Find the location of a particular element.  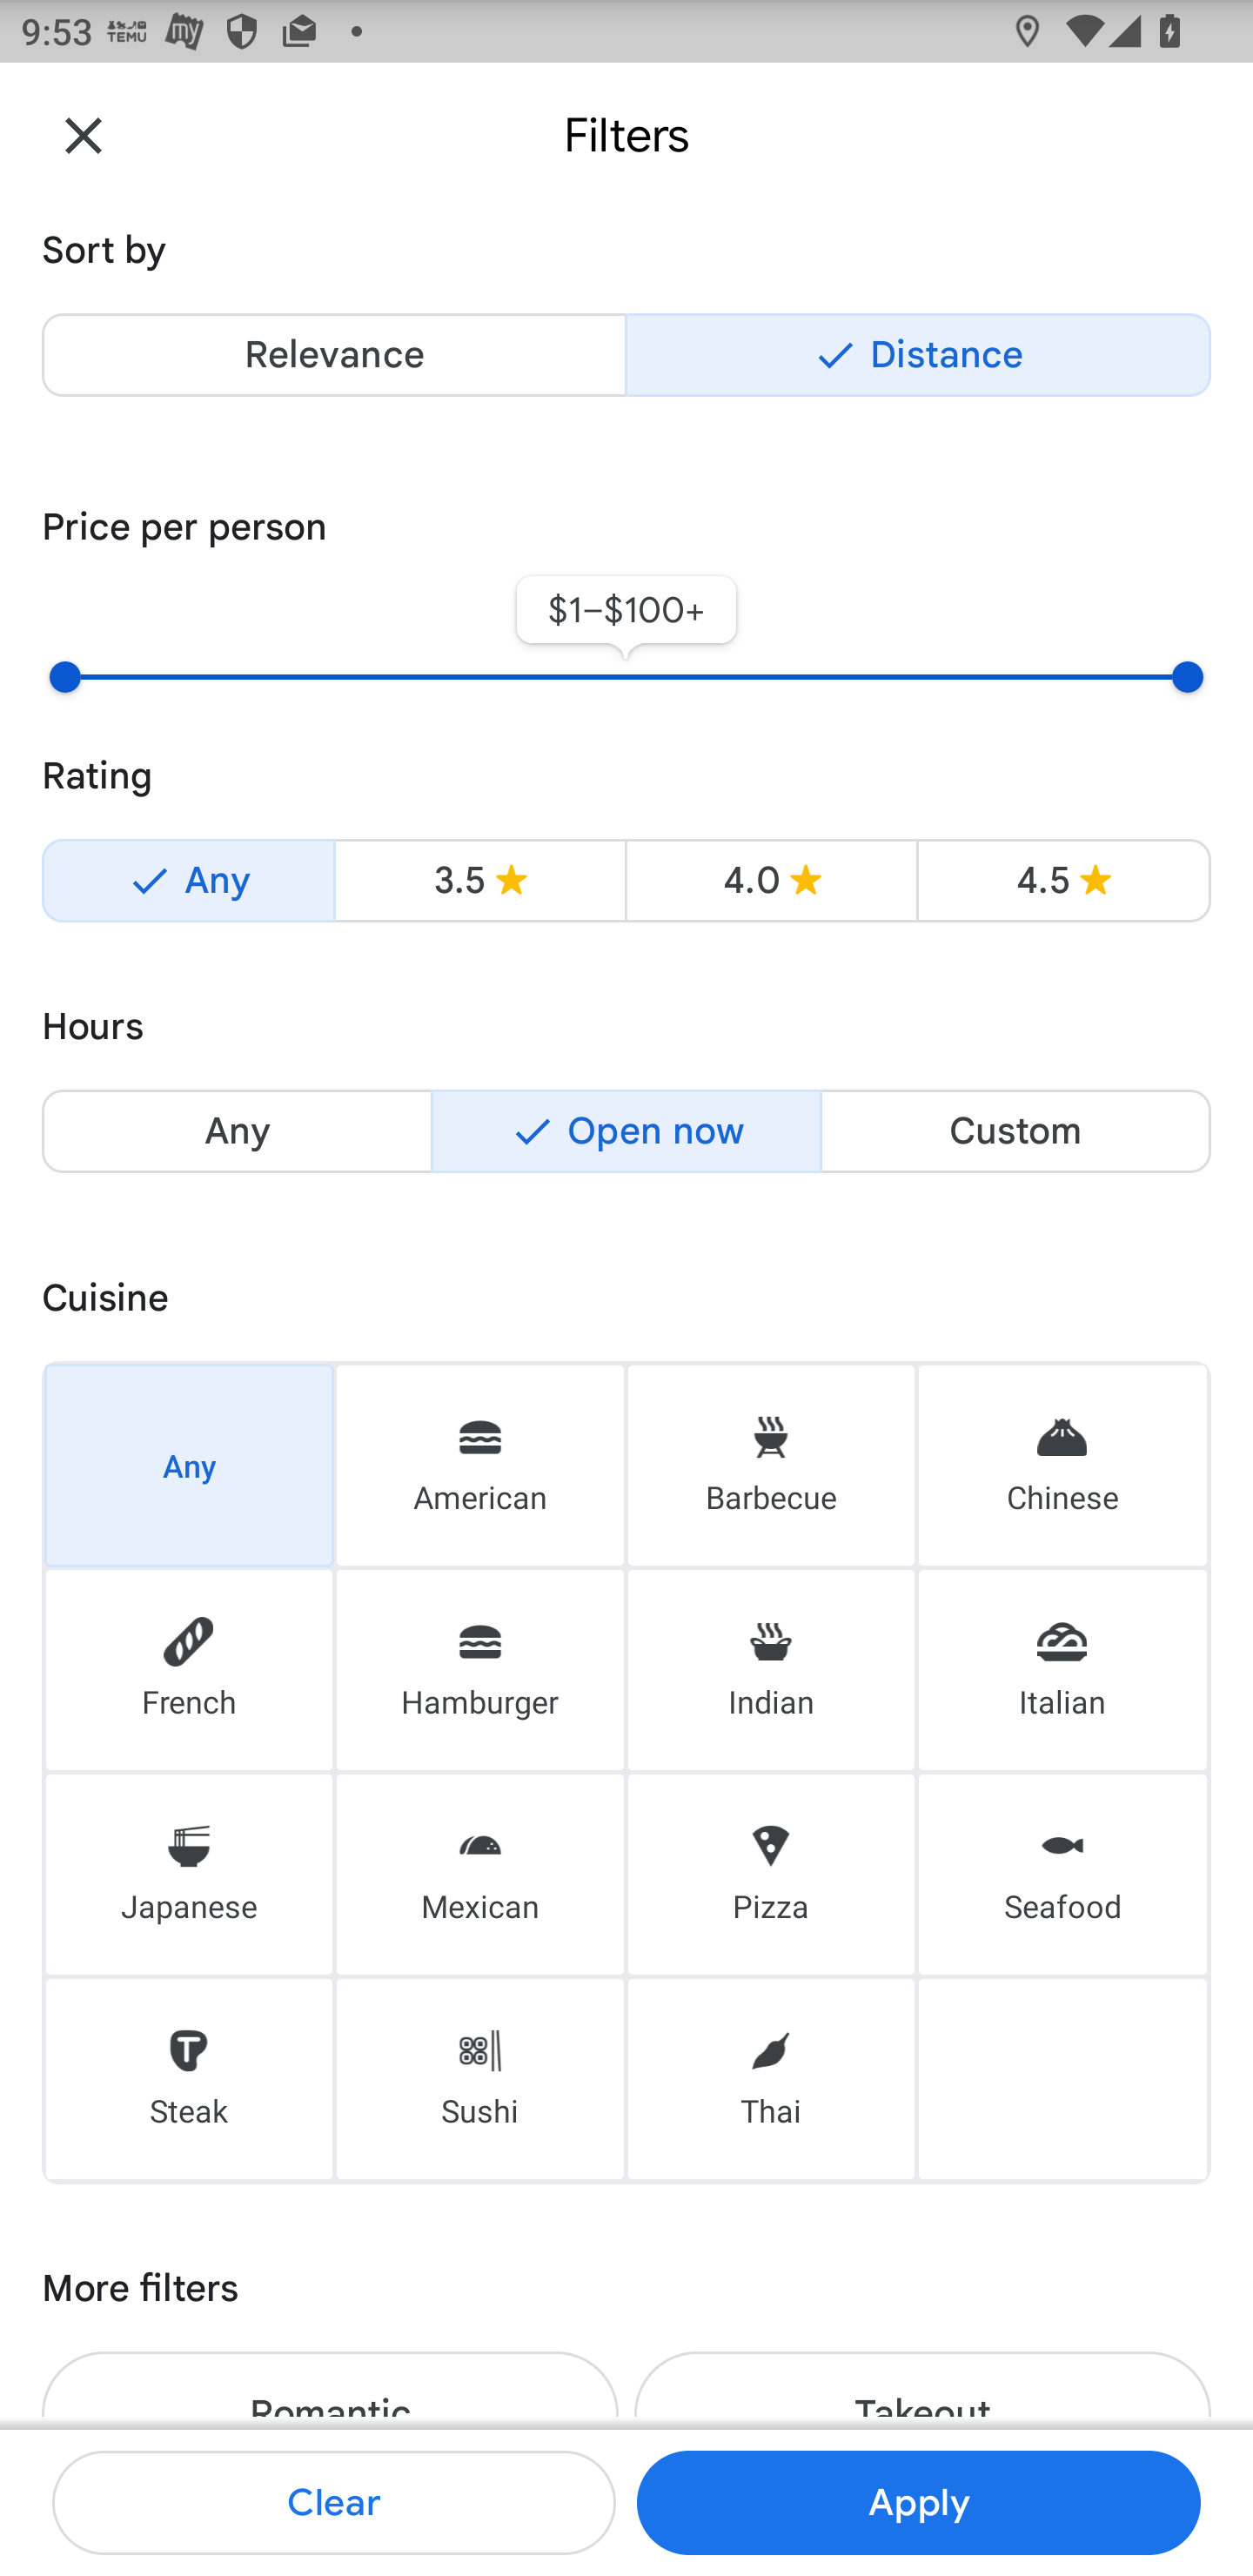

Thai is located at coordinates (771, 2080).